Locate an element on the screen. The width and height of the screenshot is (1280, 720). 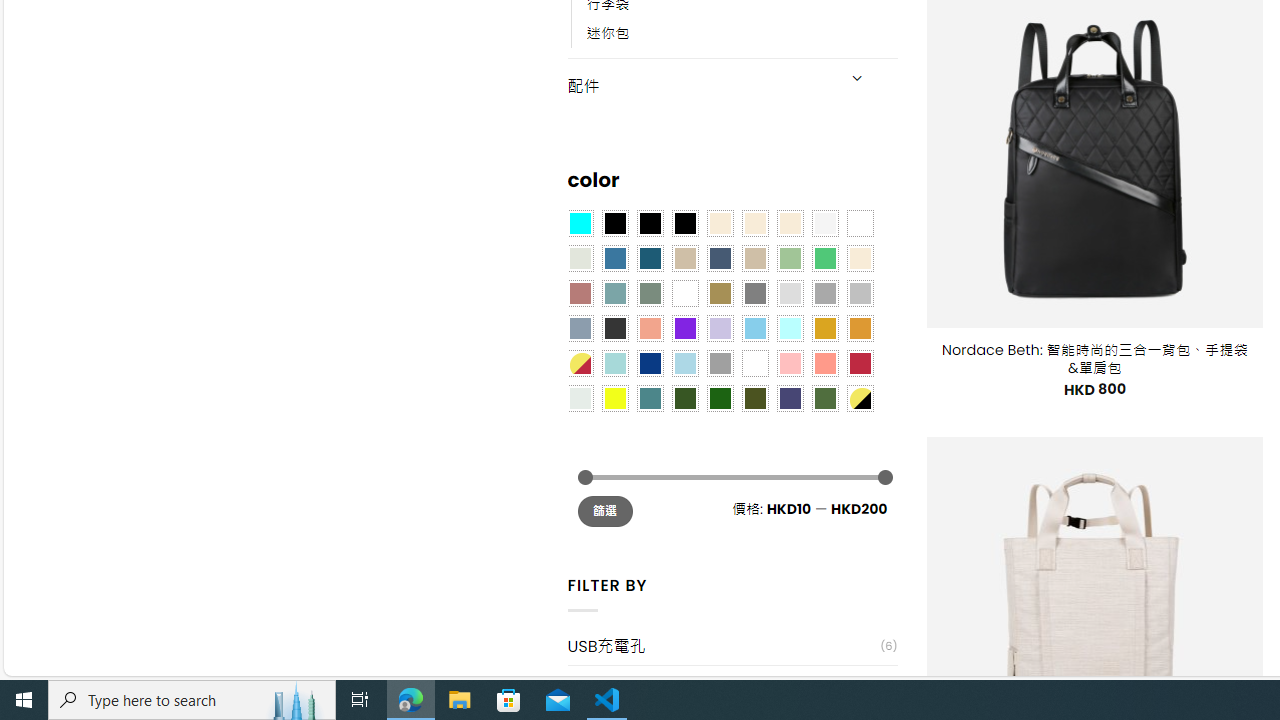
Dull Nickle is located at coordinates (580, 398).